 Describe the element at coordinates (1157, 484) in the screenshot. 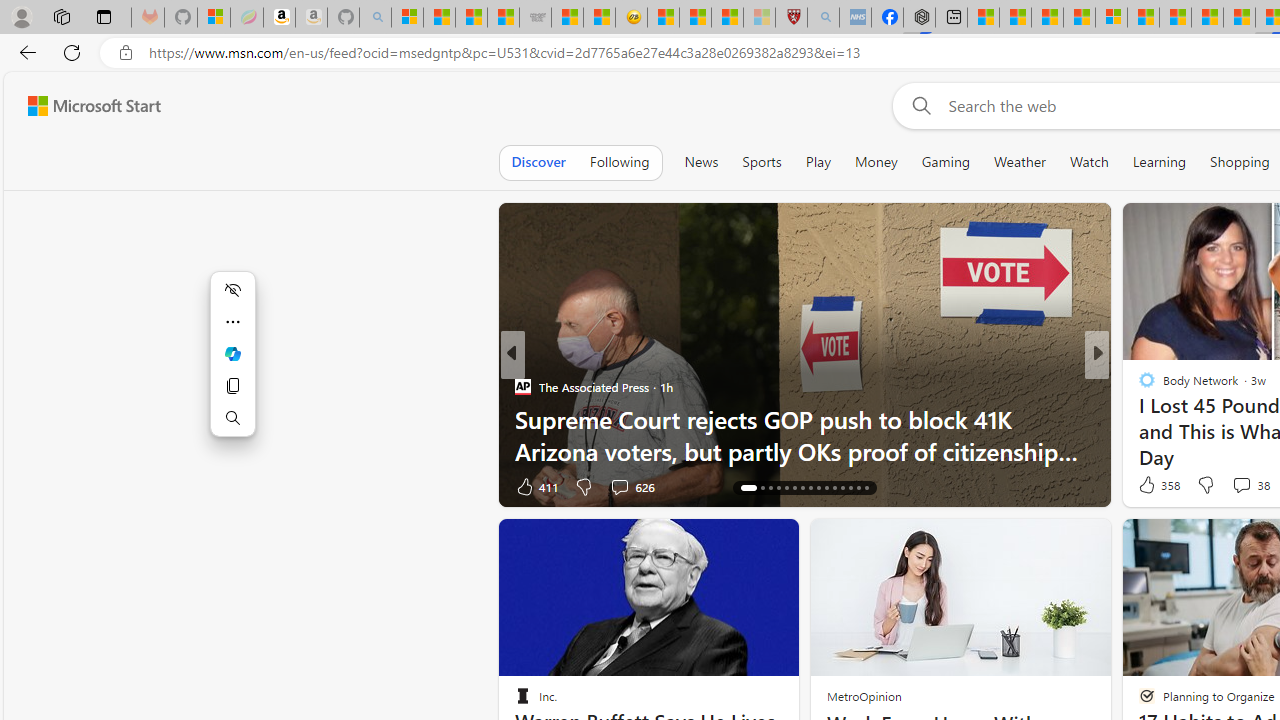

I see `358 Like` at that location.